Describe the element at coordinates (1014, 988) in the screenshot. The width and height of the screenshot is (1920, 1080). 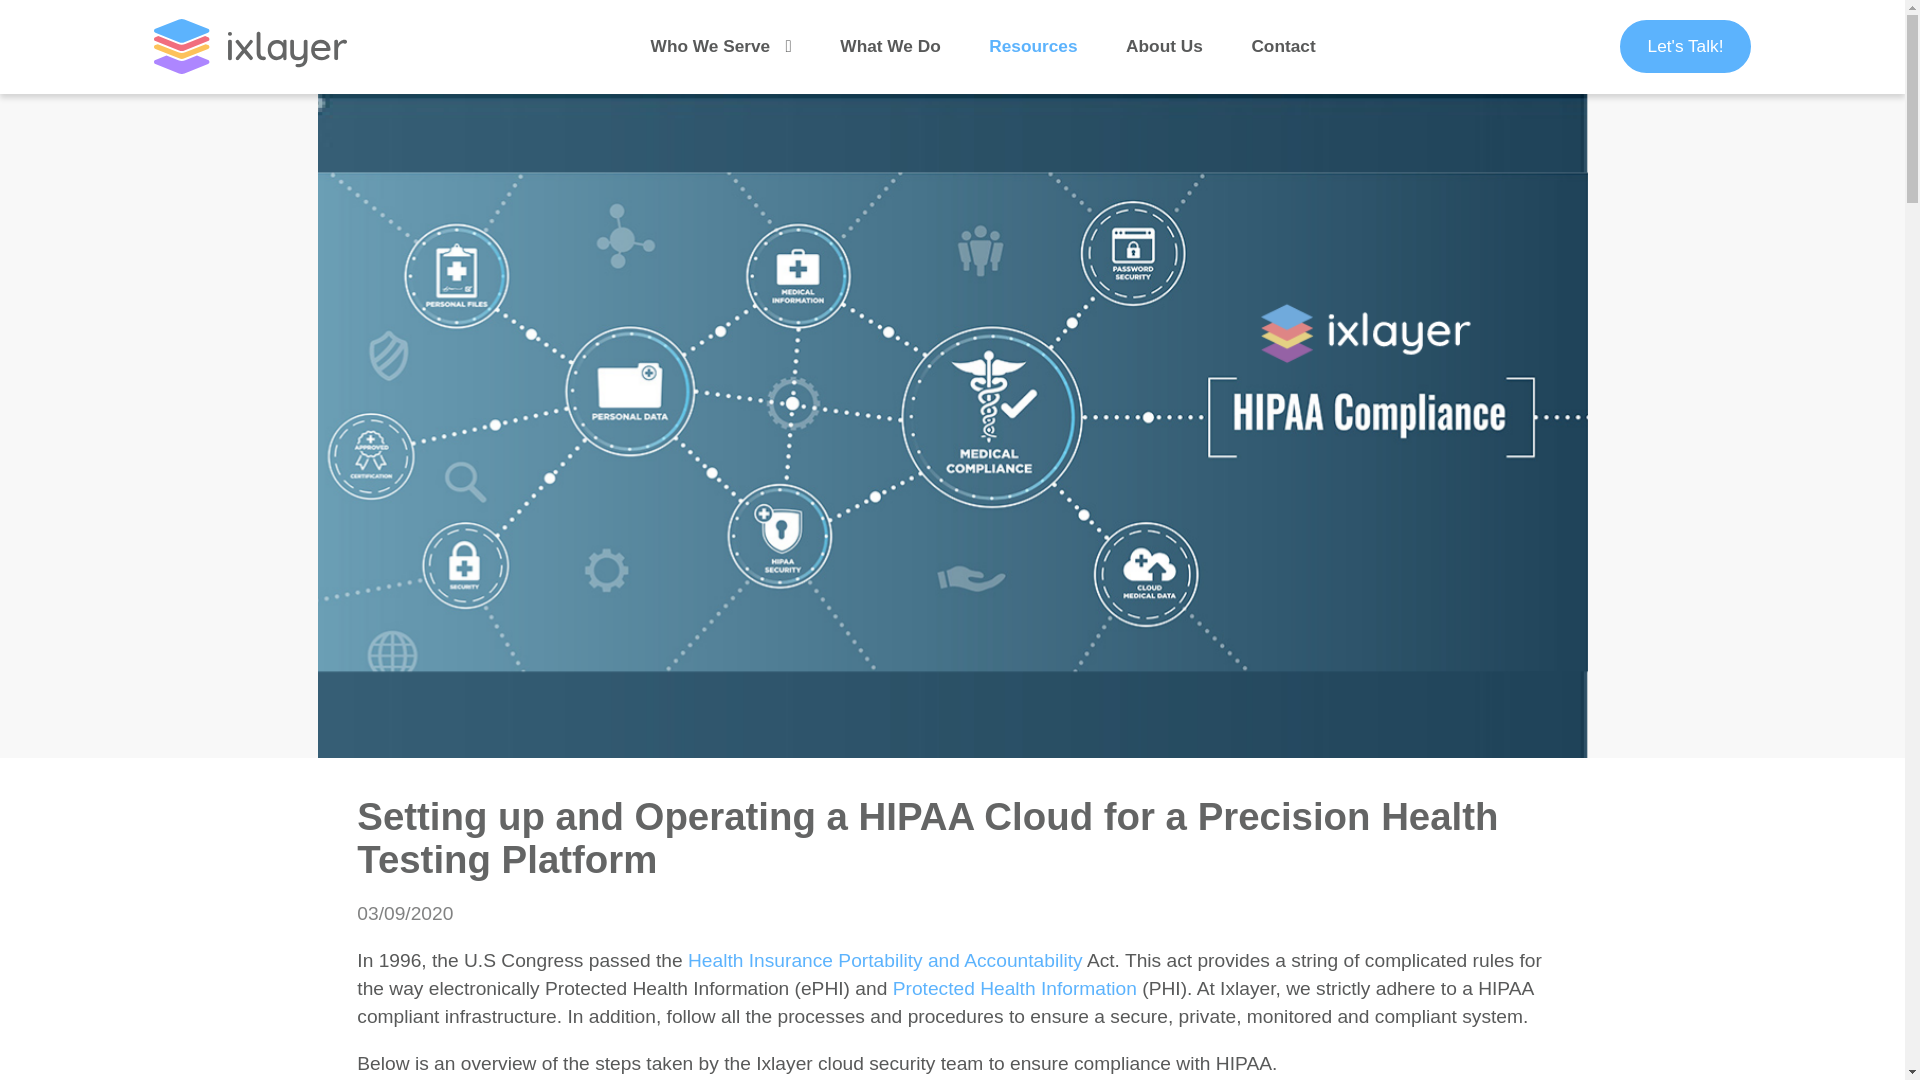
I see `Protected Health Information` at that location.